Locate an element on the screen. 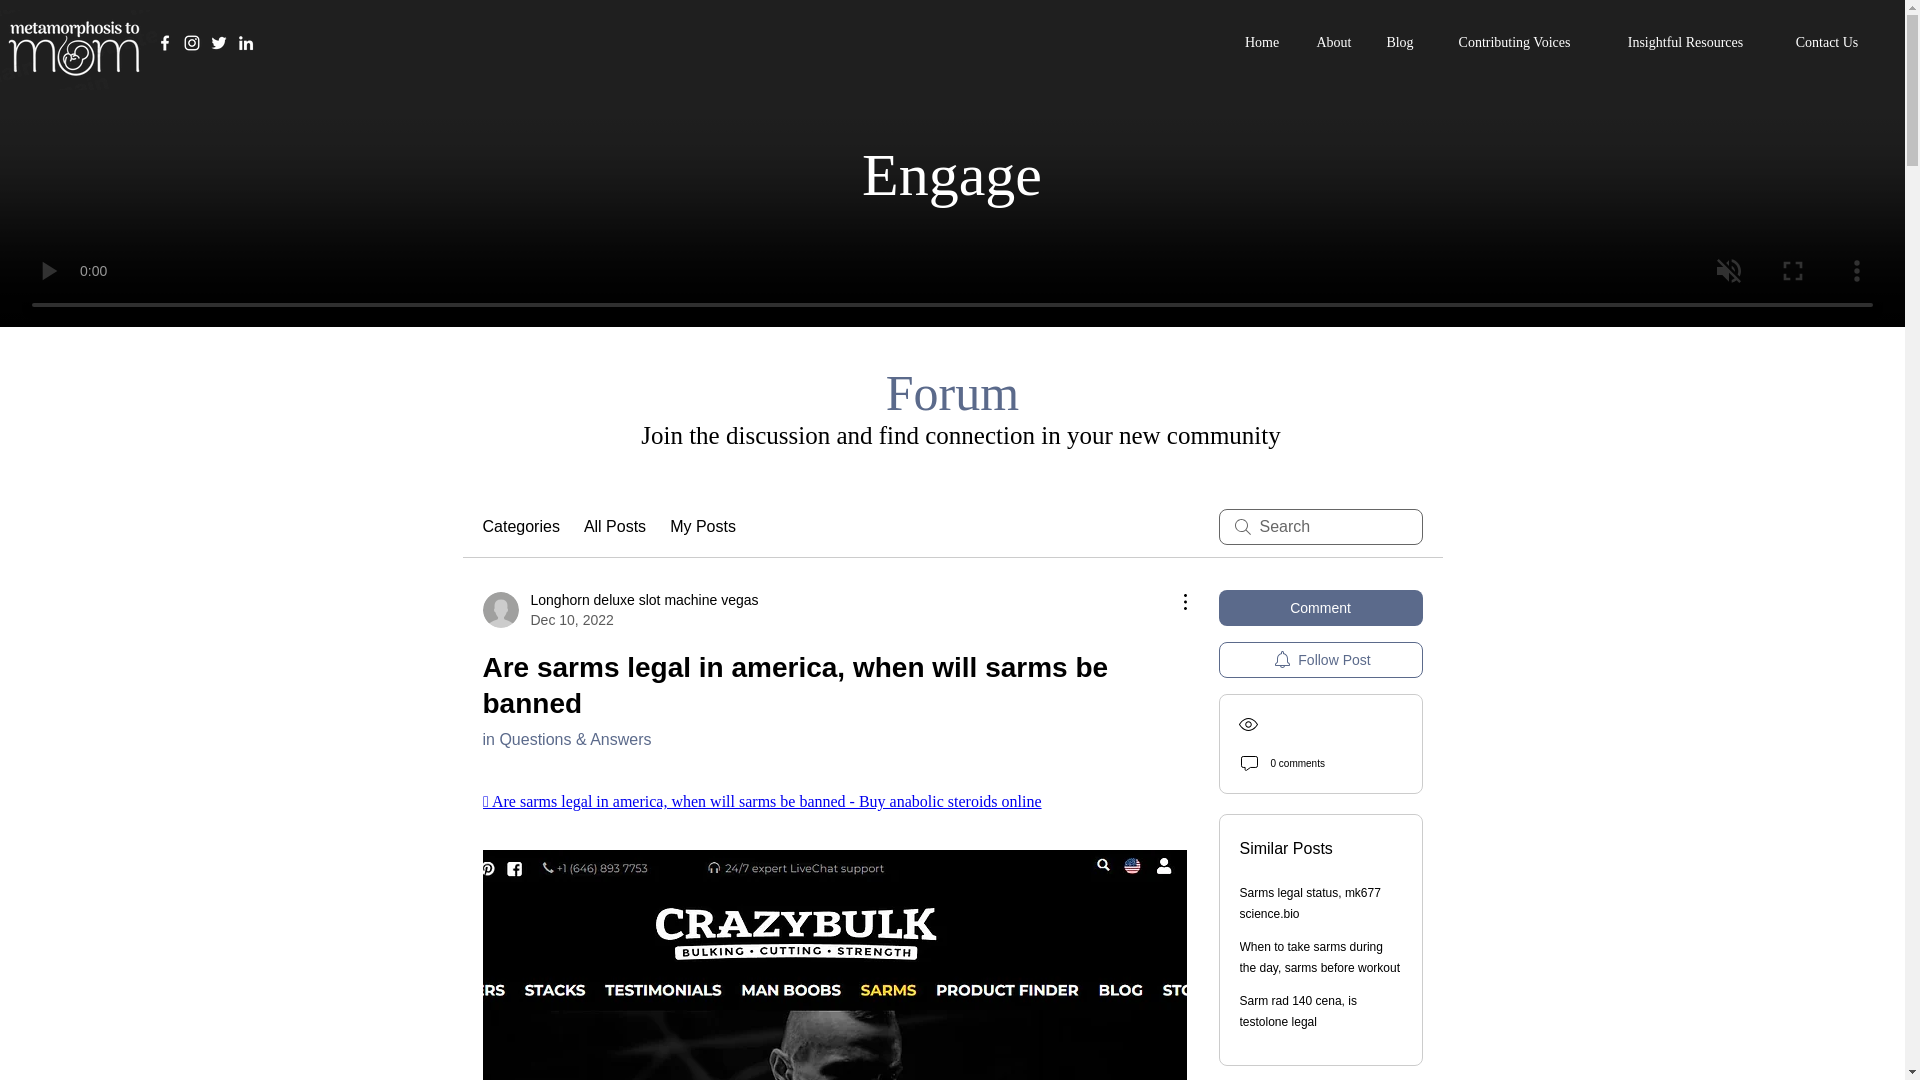 This screenshot has height=1080, width=1920. Comment is located at coordinates (1320, 957).